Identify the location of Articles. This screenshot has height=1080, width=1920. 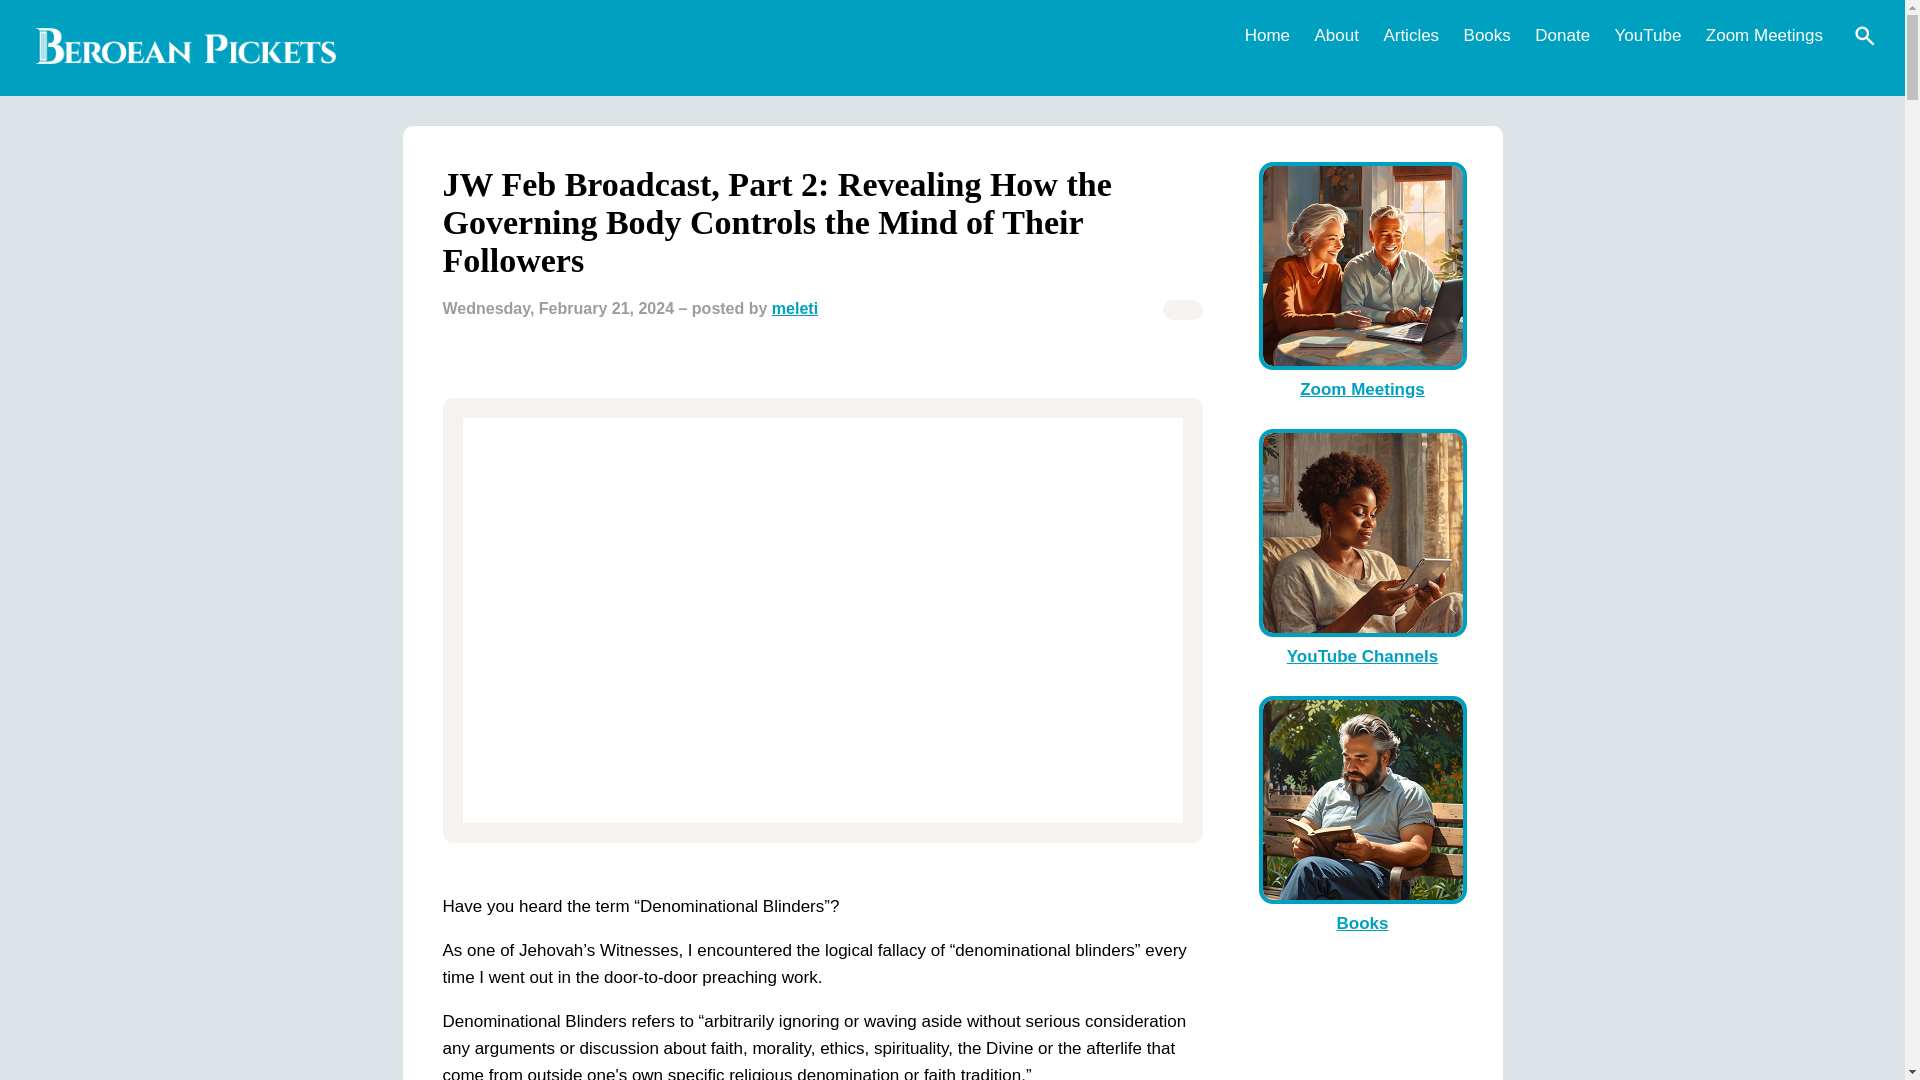
(1410, 34).